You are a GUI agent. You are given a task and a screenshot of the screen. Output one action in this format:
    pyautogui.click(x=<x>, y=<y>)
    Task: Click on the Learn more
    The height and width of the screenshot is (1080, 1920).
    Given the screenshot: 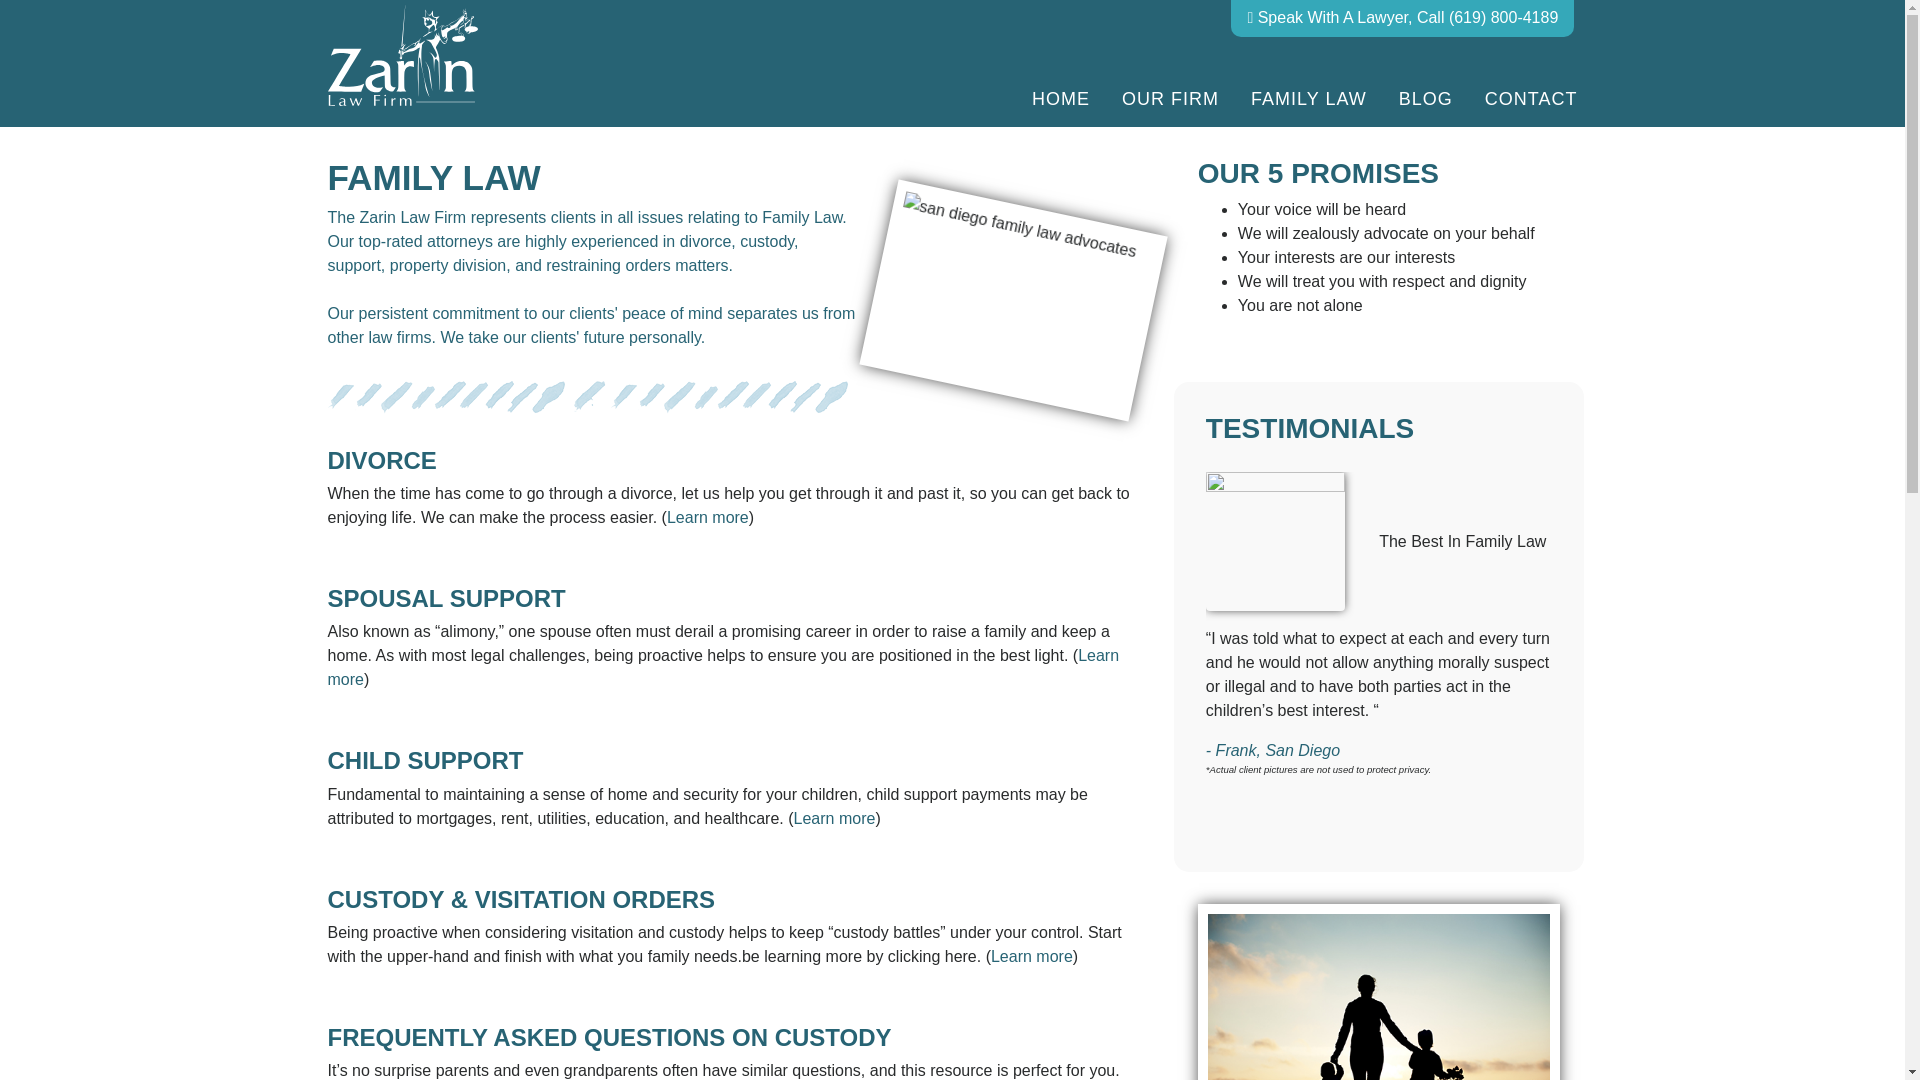 What is the action you would take?
    pyautogui.click(x=724, y=666)
    